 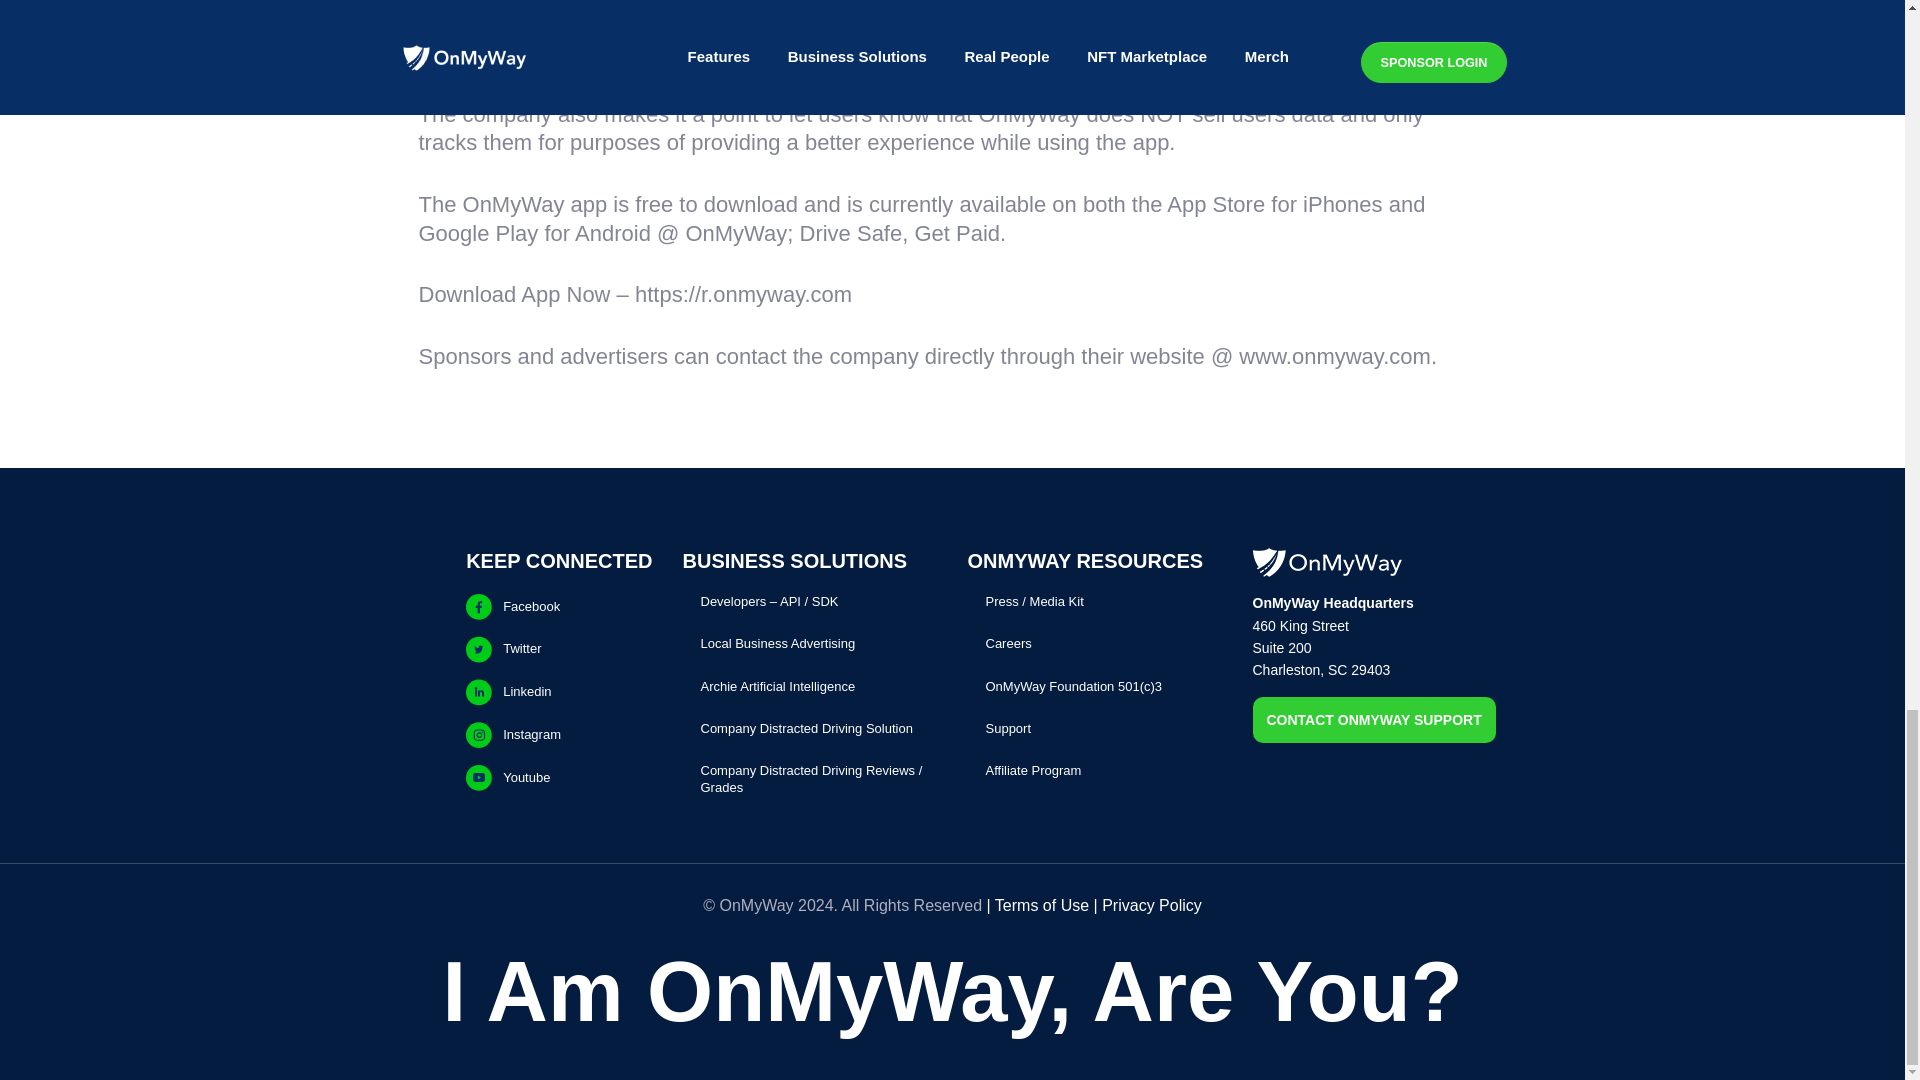 What do you see at coordinates (806, 722) in the screenshot?
I see `Company Distracted Driving Solution` at bounding box center [806, 722].